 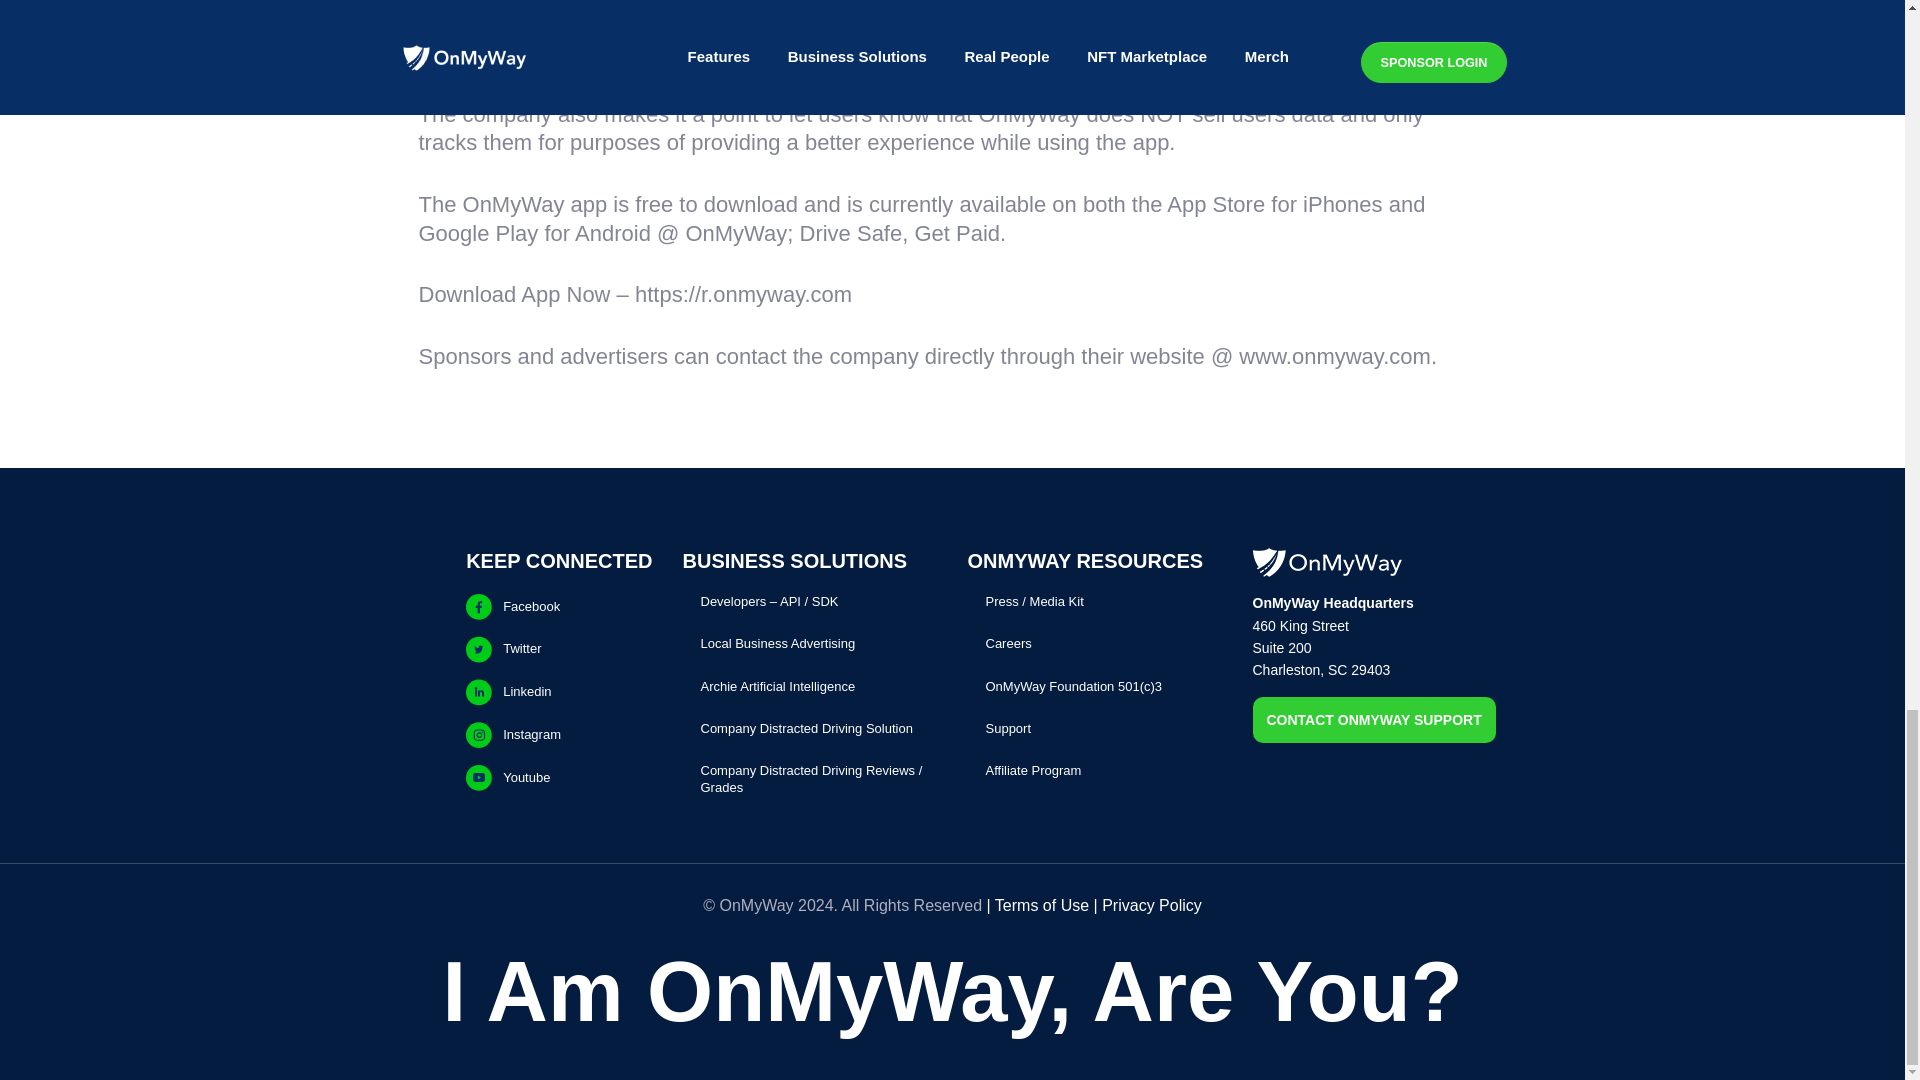 What do you see at coordinates (806, 722) in the screenshot?
I see `Company Distracted Driving Solution` at bounding box center [806, 722].